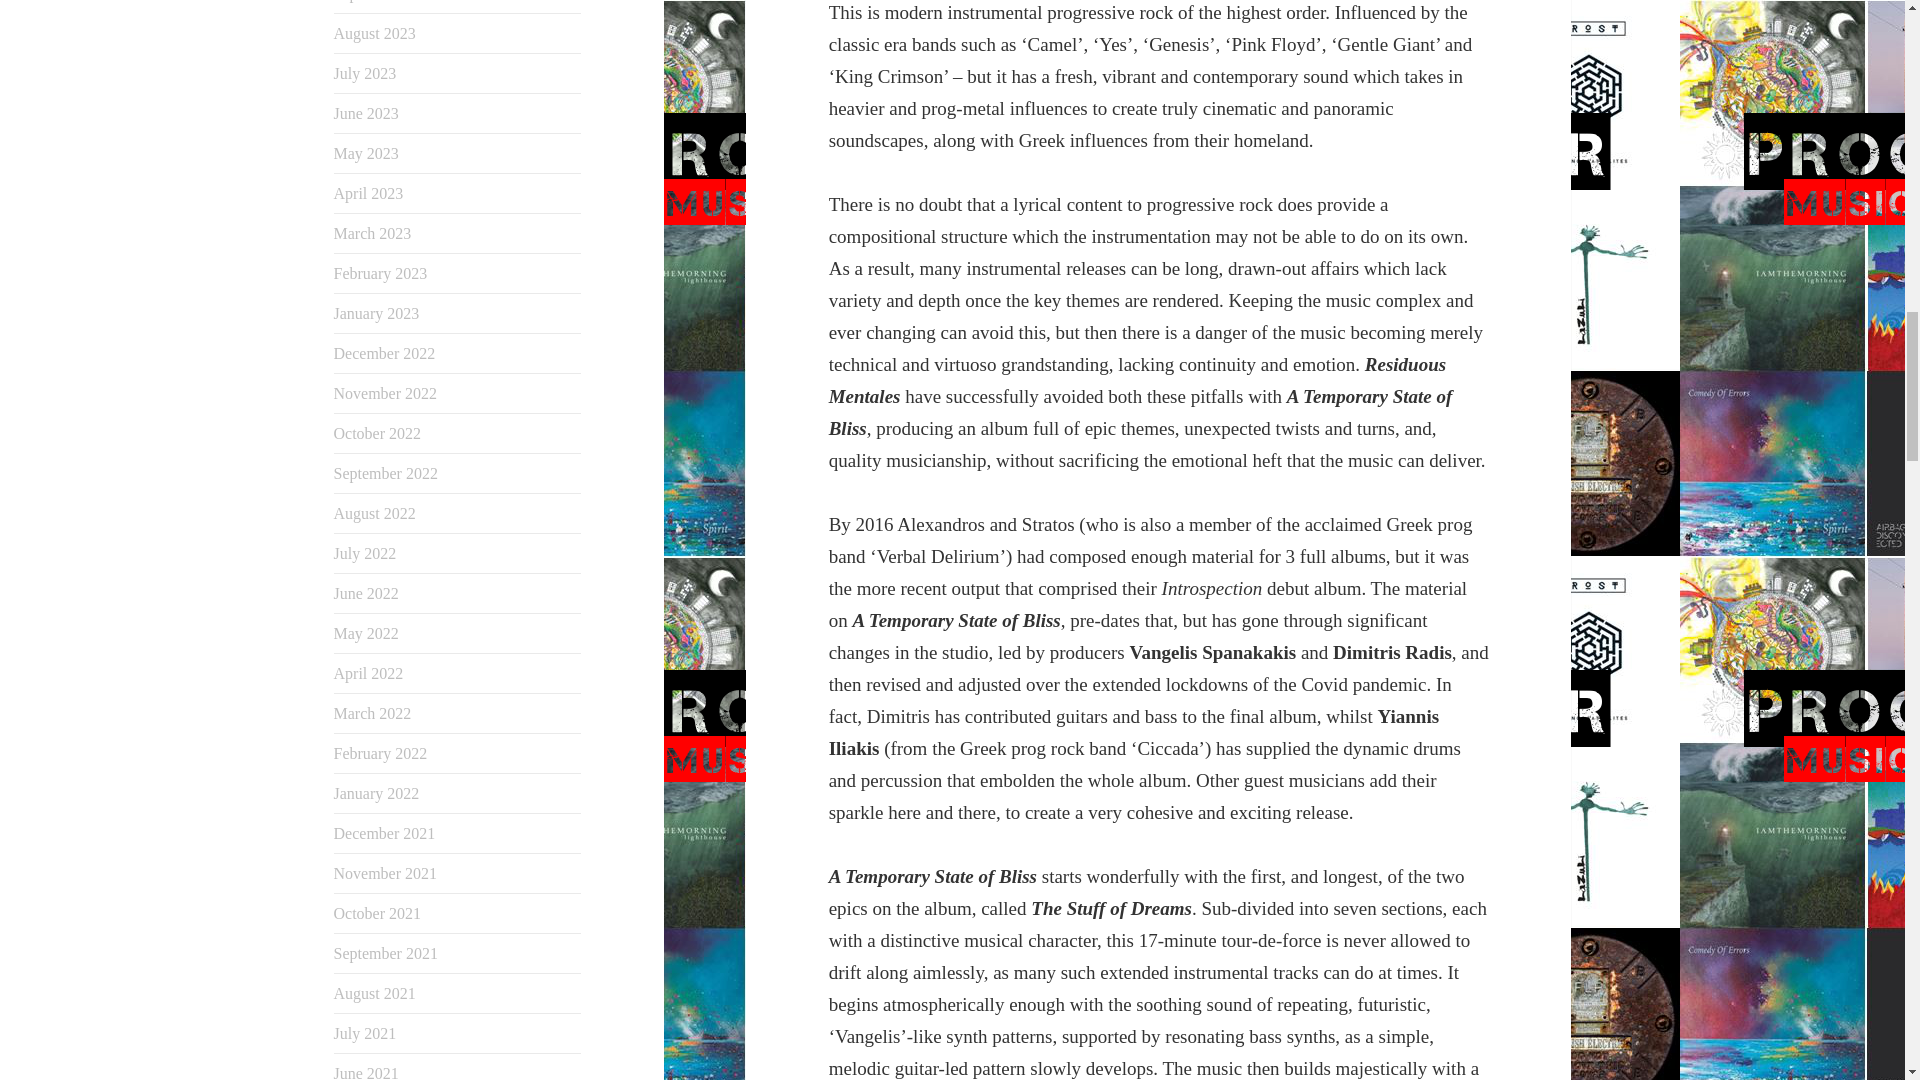  I want to click on October 2022, so click(378, 433).